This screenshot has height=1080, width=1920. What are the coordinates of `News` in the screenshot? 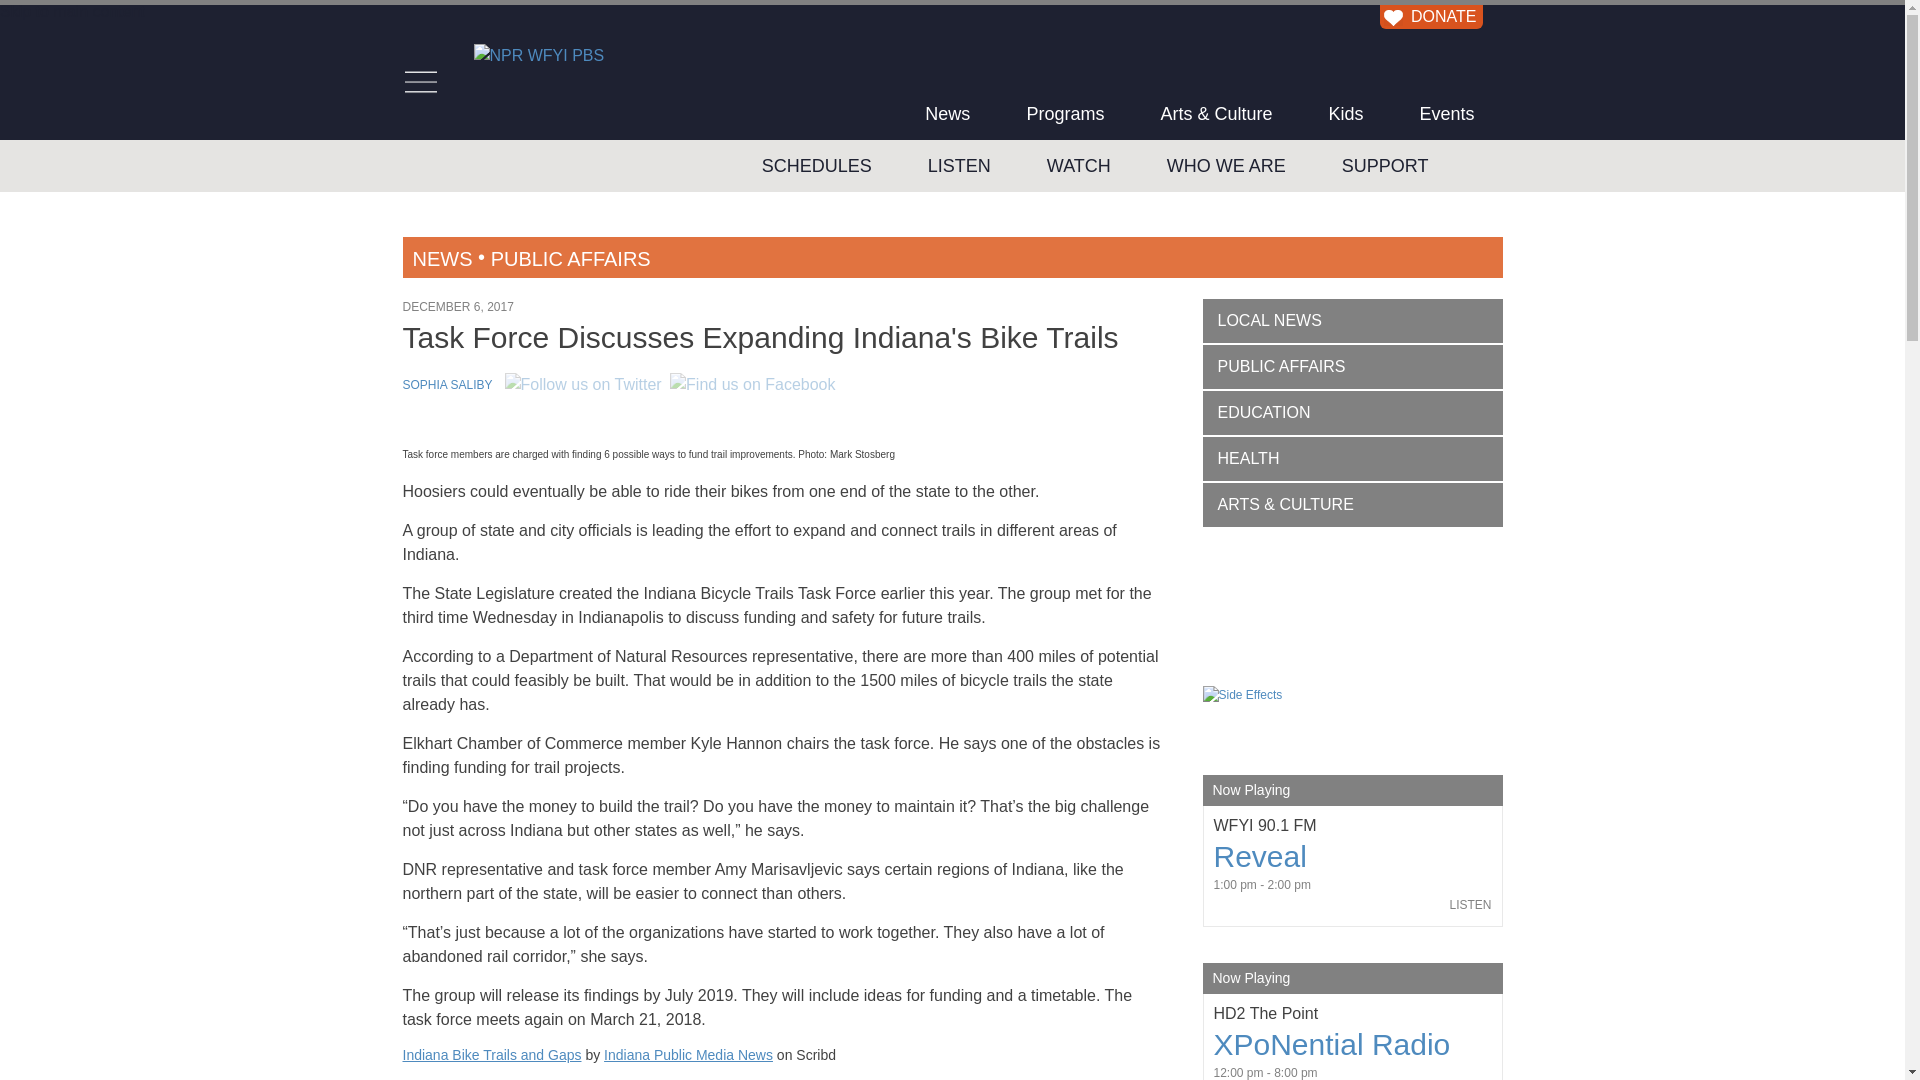 It's located at (947, 114).